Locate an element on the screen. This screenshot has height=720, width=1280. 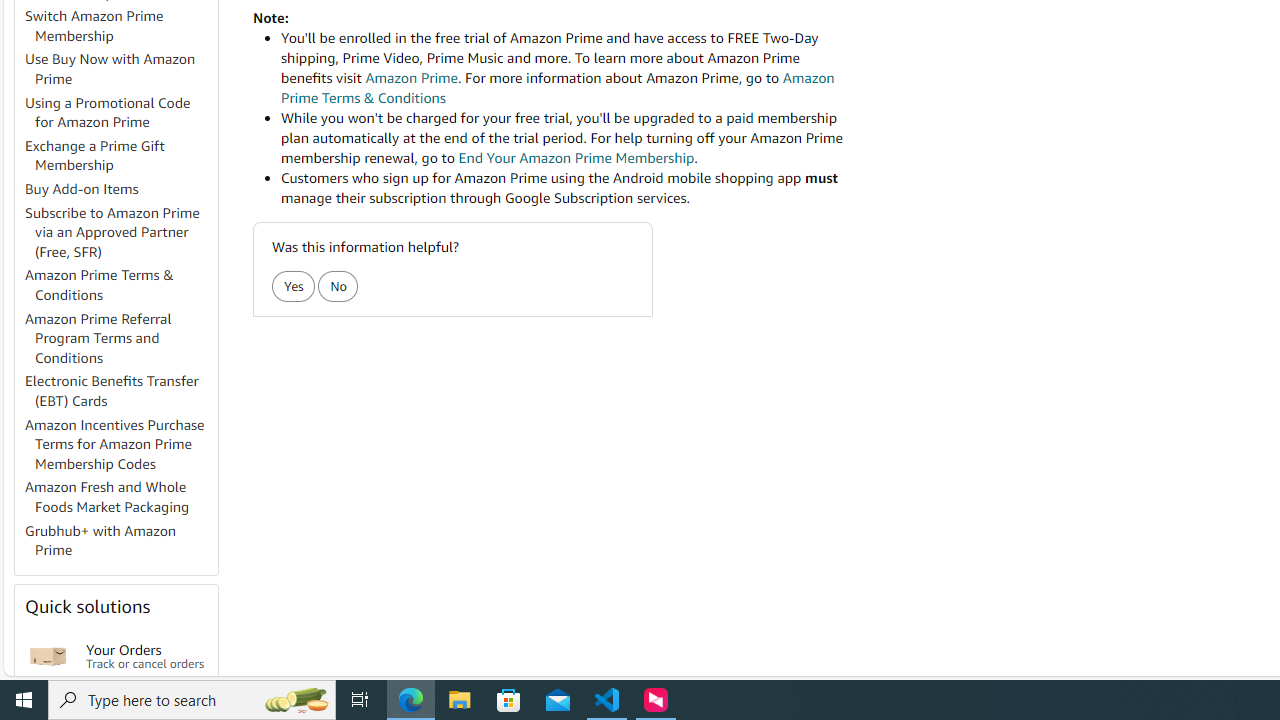
Buy Add-on Items is located at coordinates (82, 189).